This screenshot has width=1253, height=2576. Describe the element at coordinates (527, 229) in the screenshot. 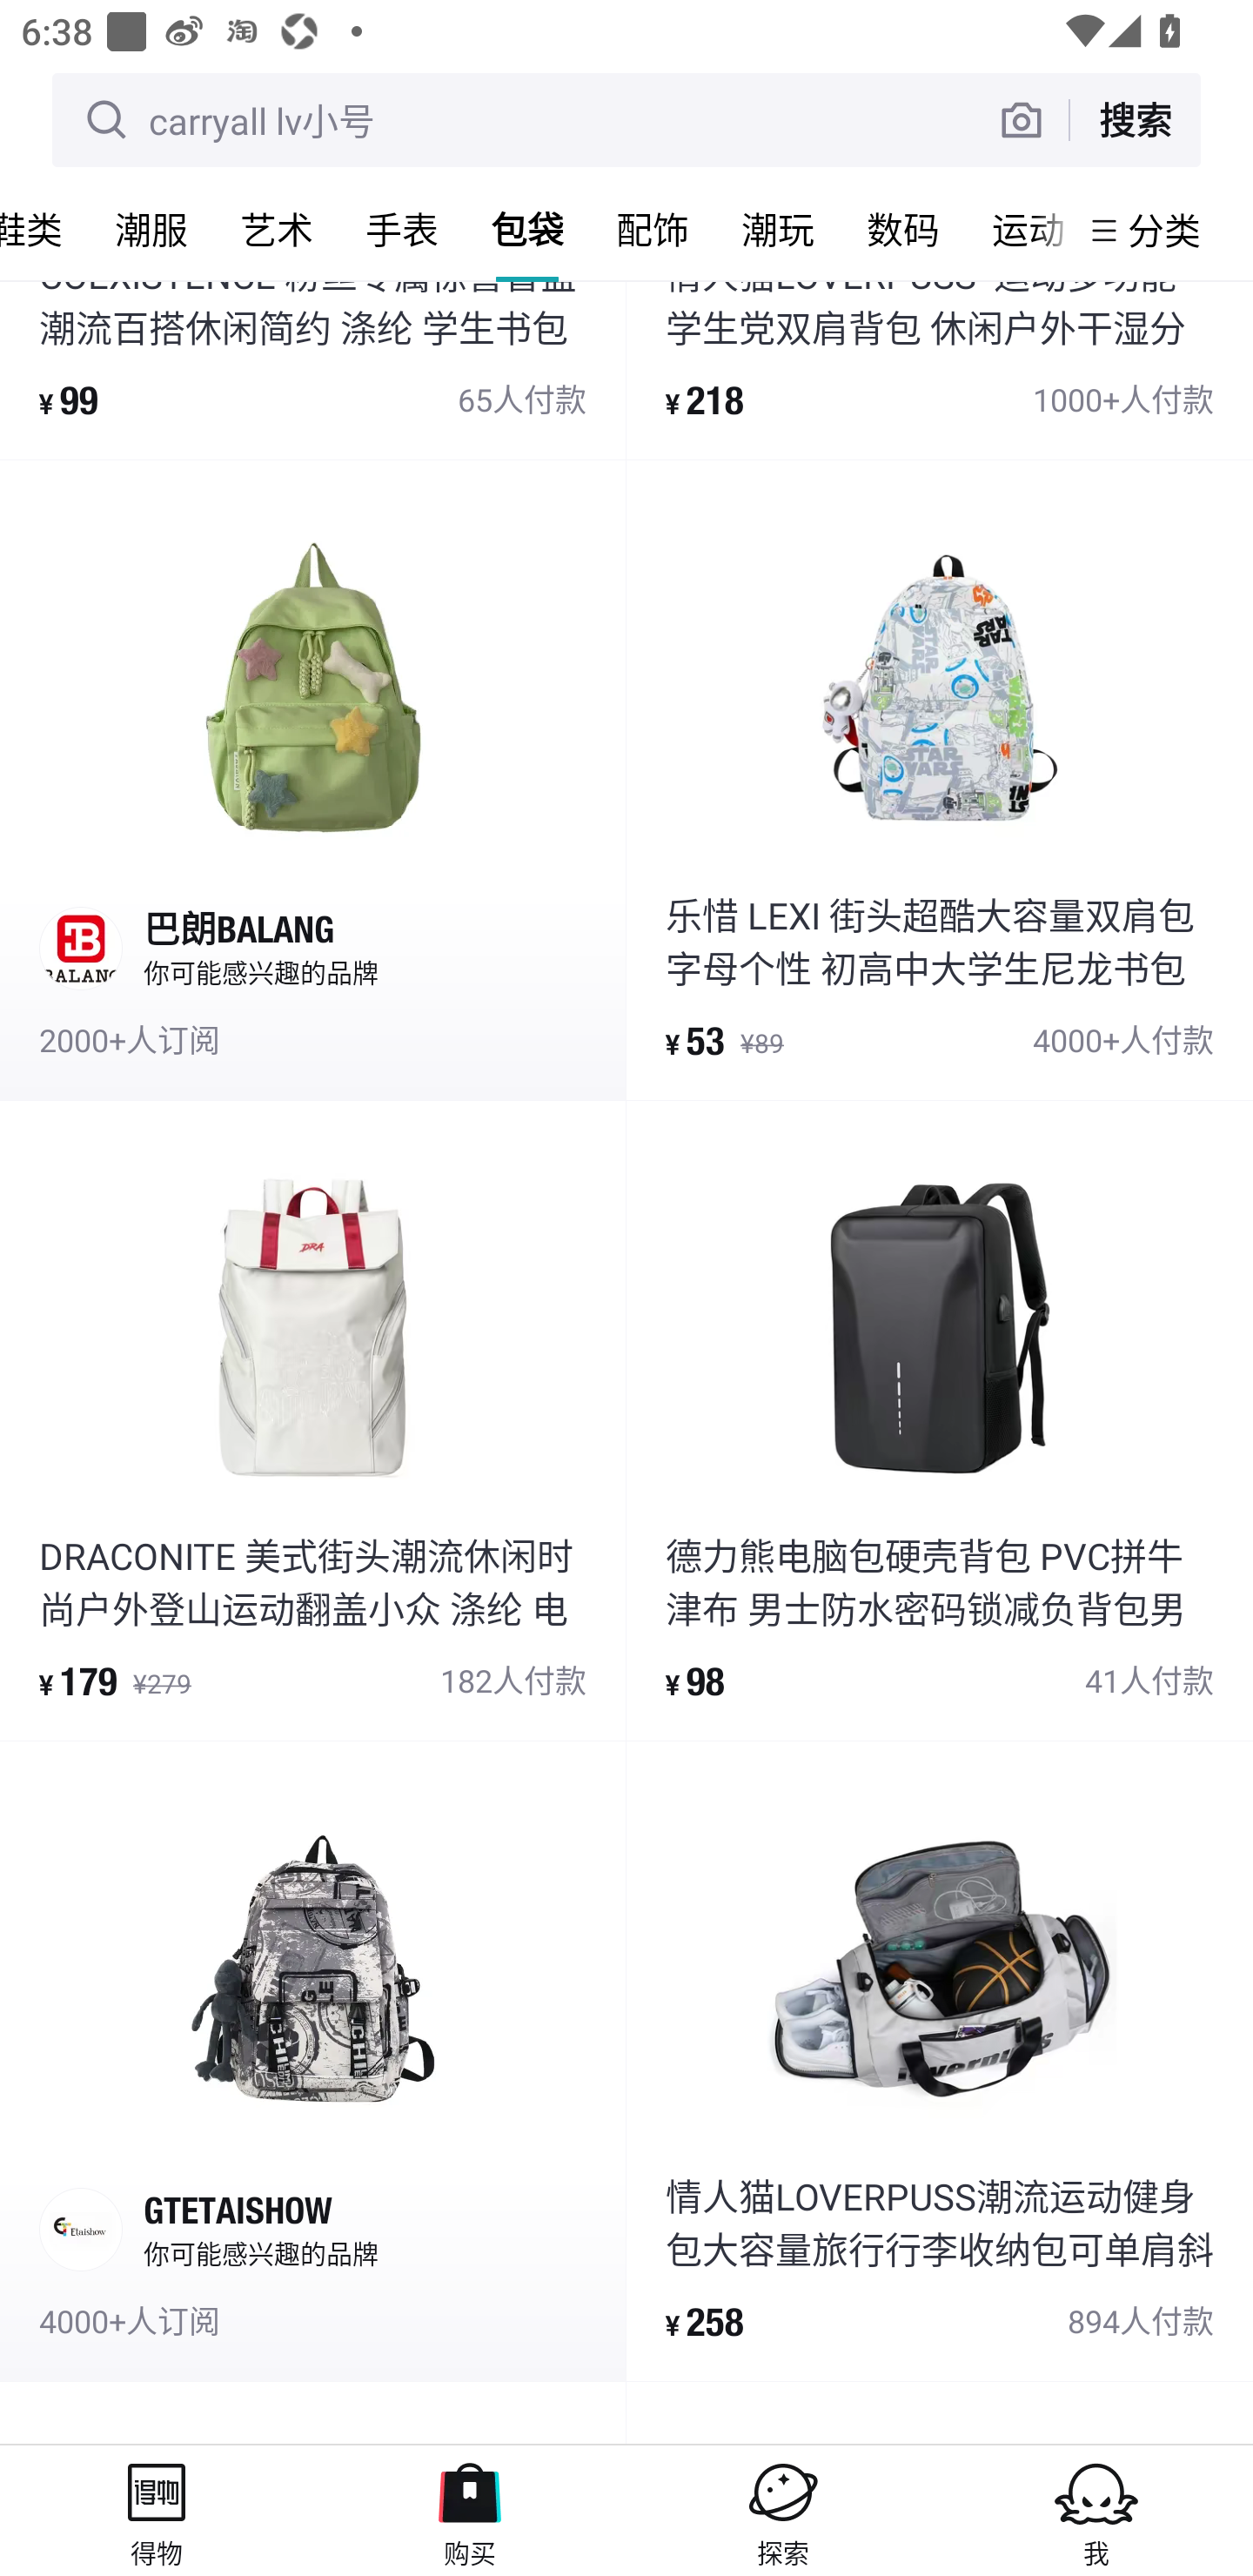

I see `包袋` at that location.